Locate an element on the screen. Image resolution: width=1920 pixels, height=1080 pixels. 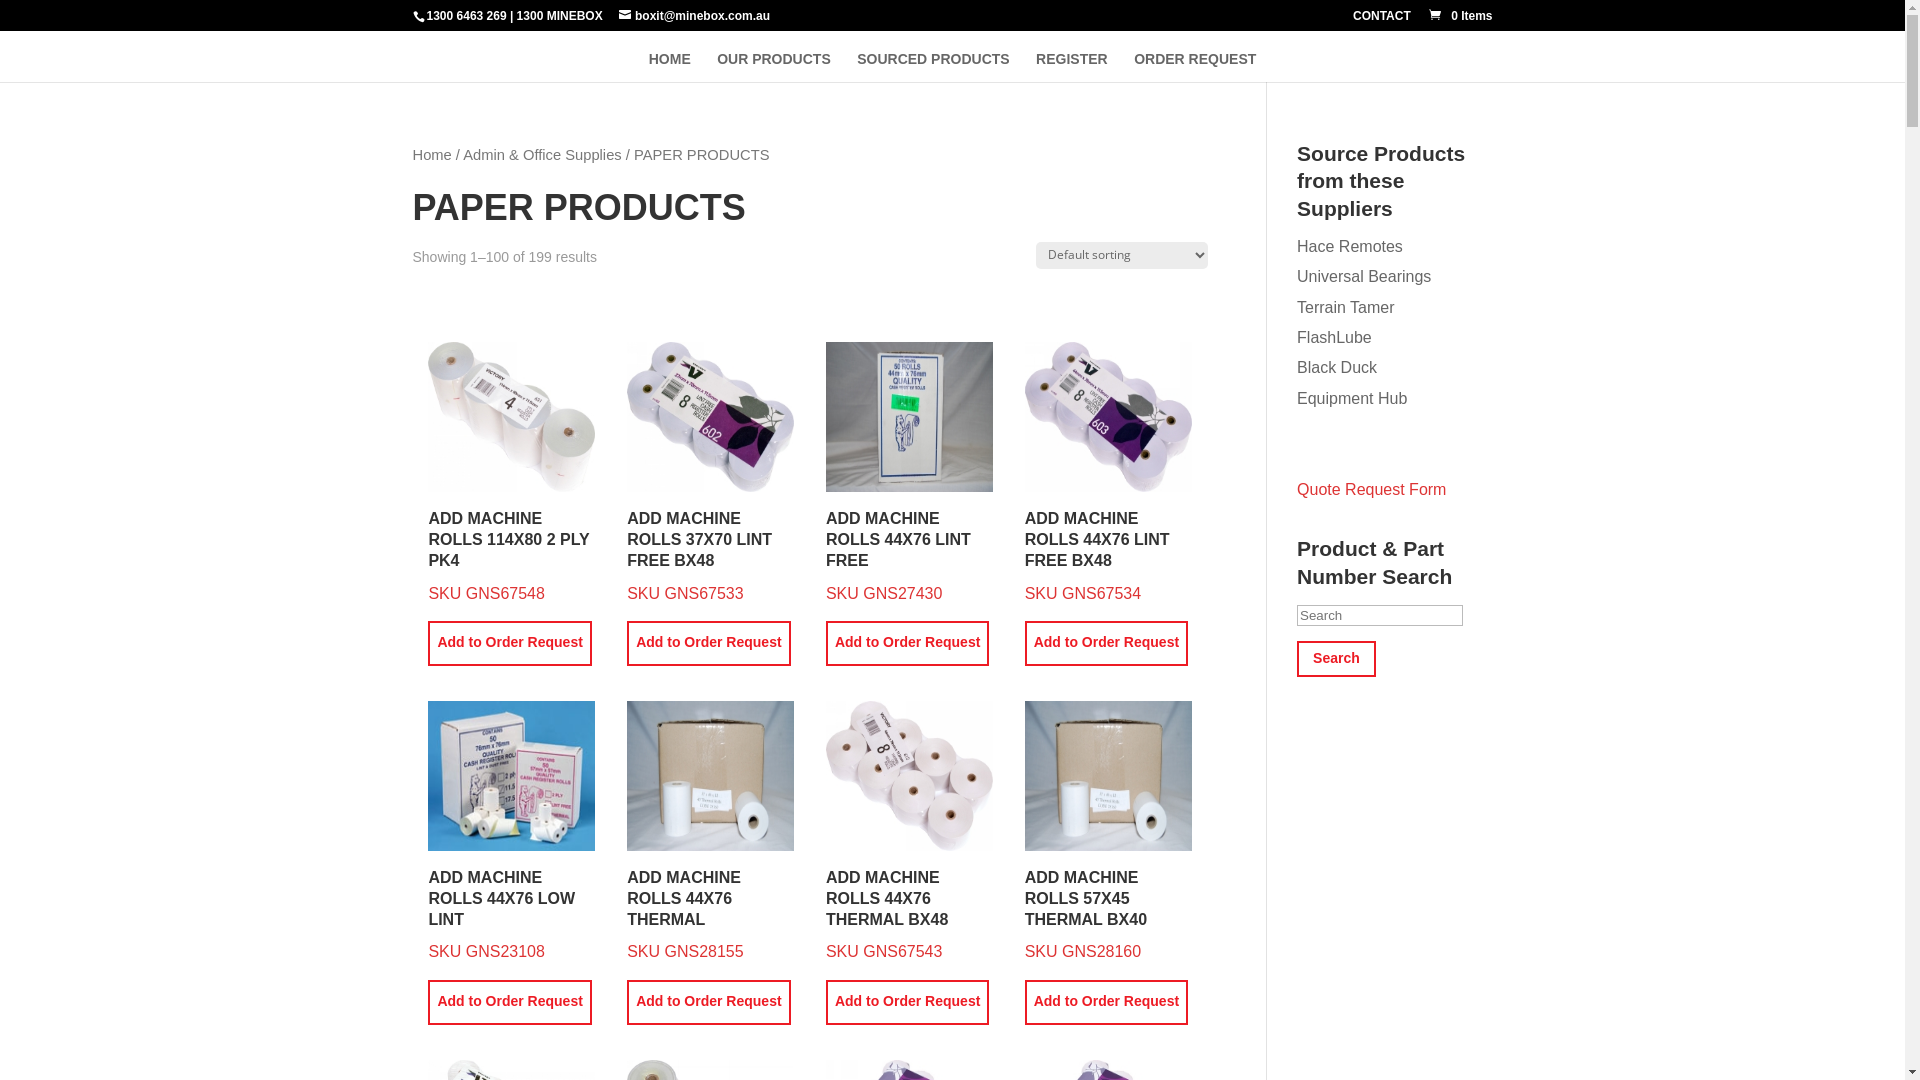
medium_28160 is located at coordinates (1108, 776).